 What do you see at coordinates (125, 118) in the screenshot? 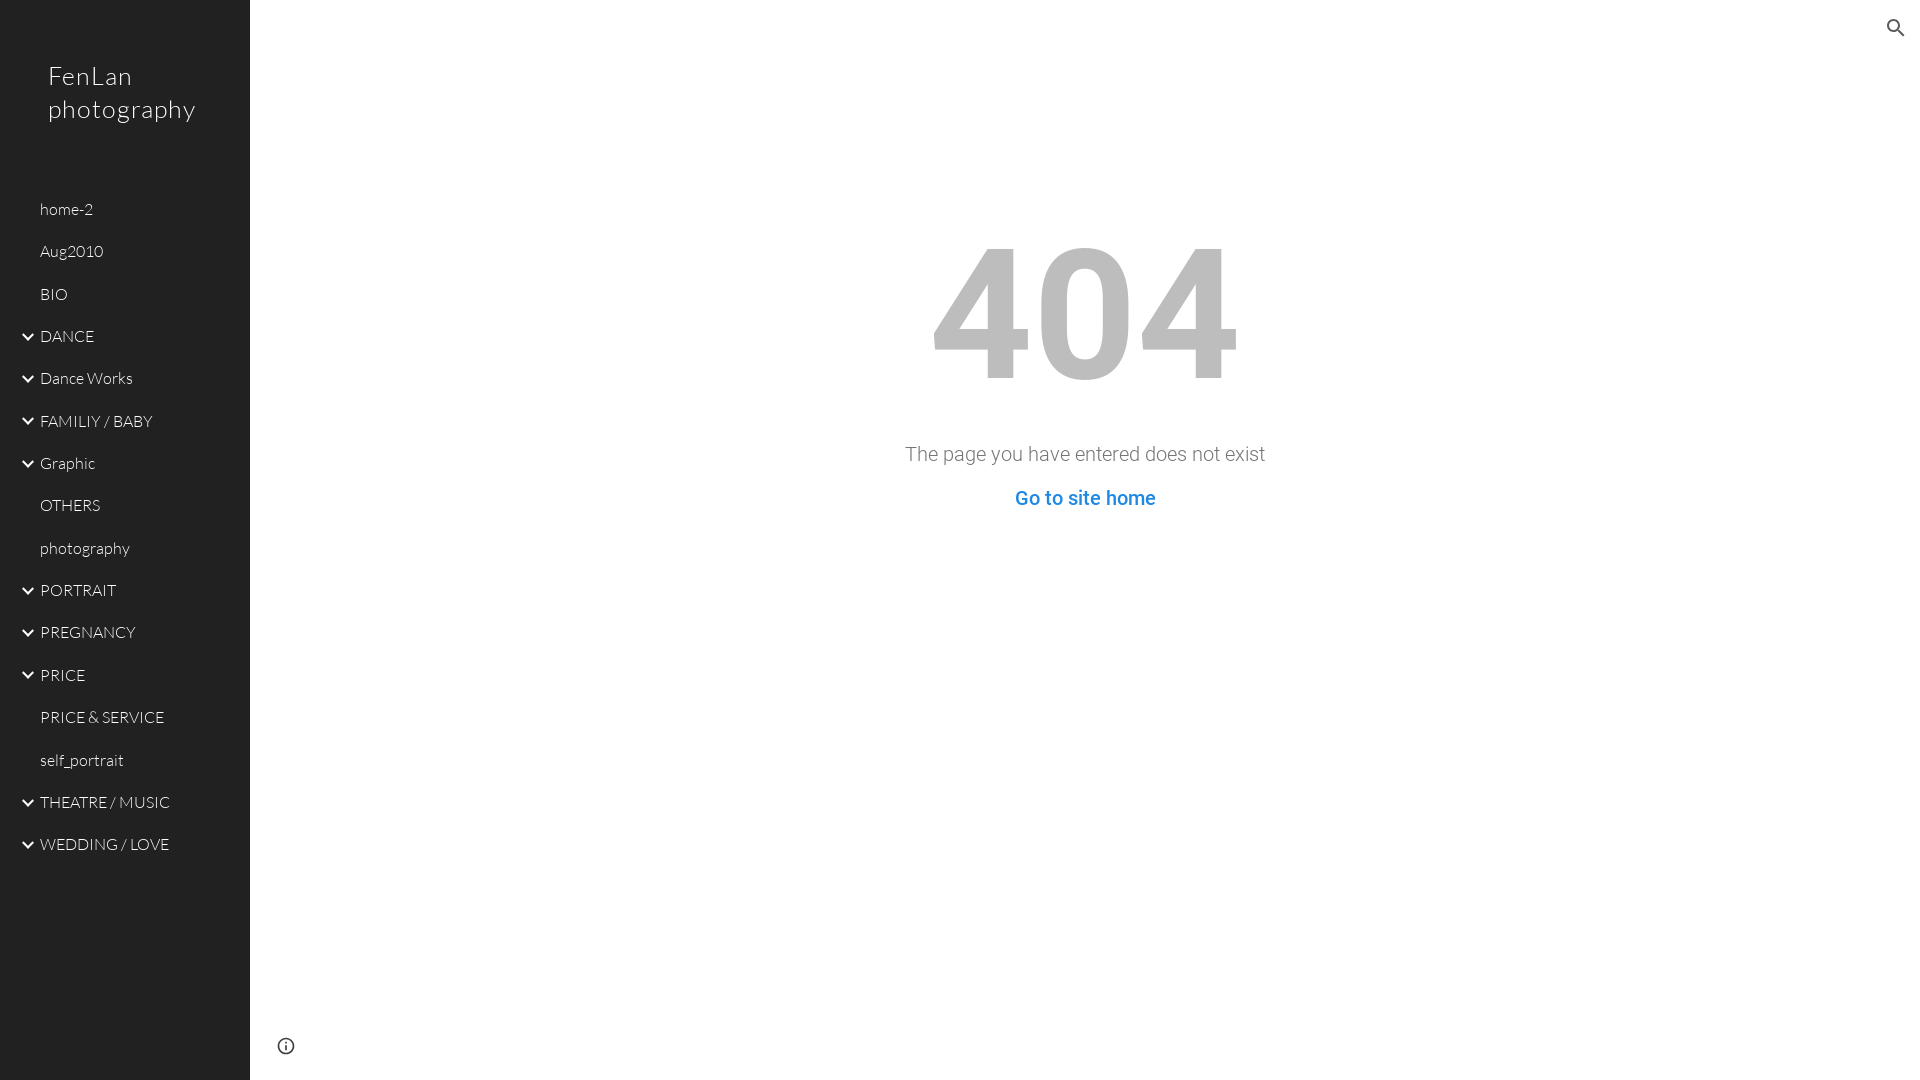
I see `FenLan photography` at bounding box center [125, 118].